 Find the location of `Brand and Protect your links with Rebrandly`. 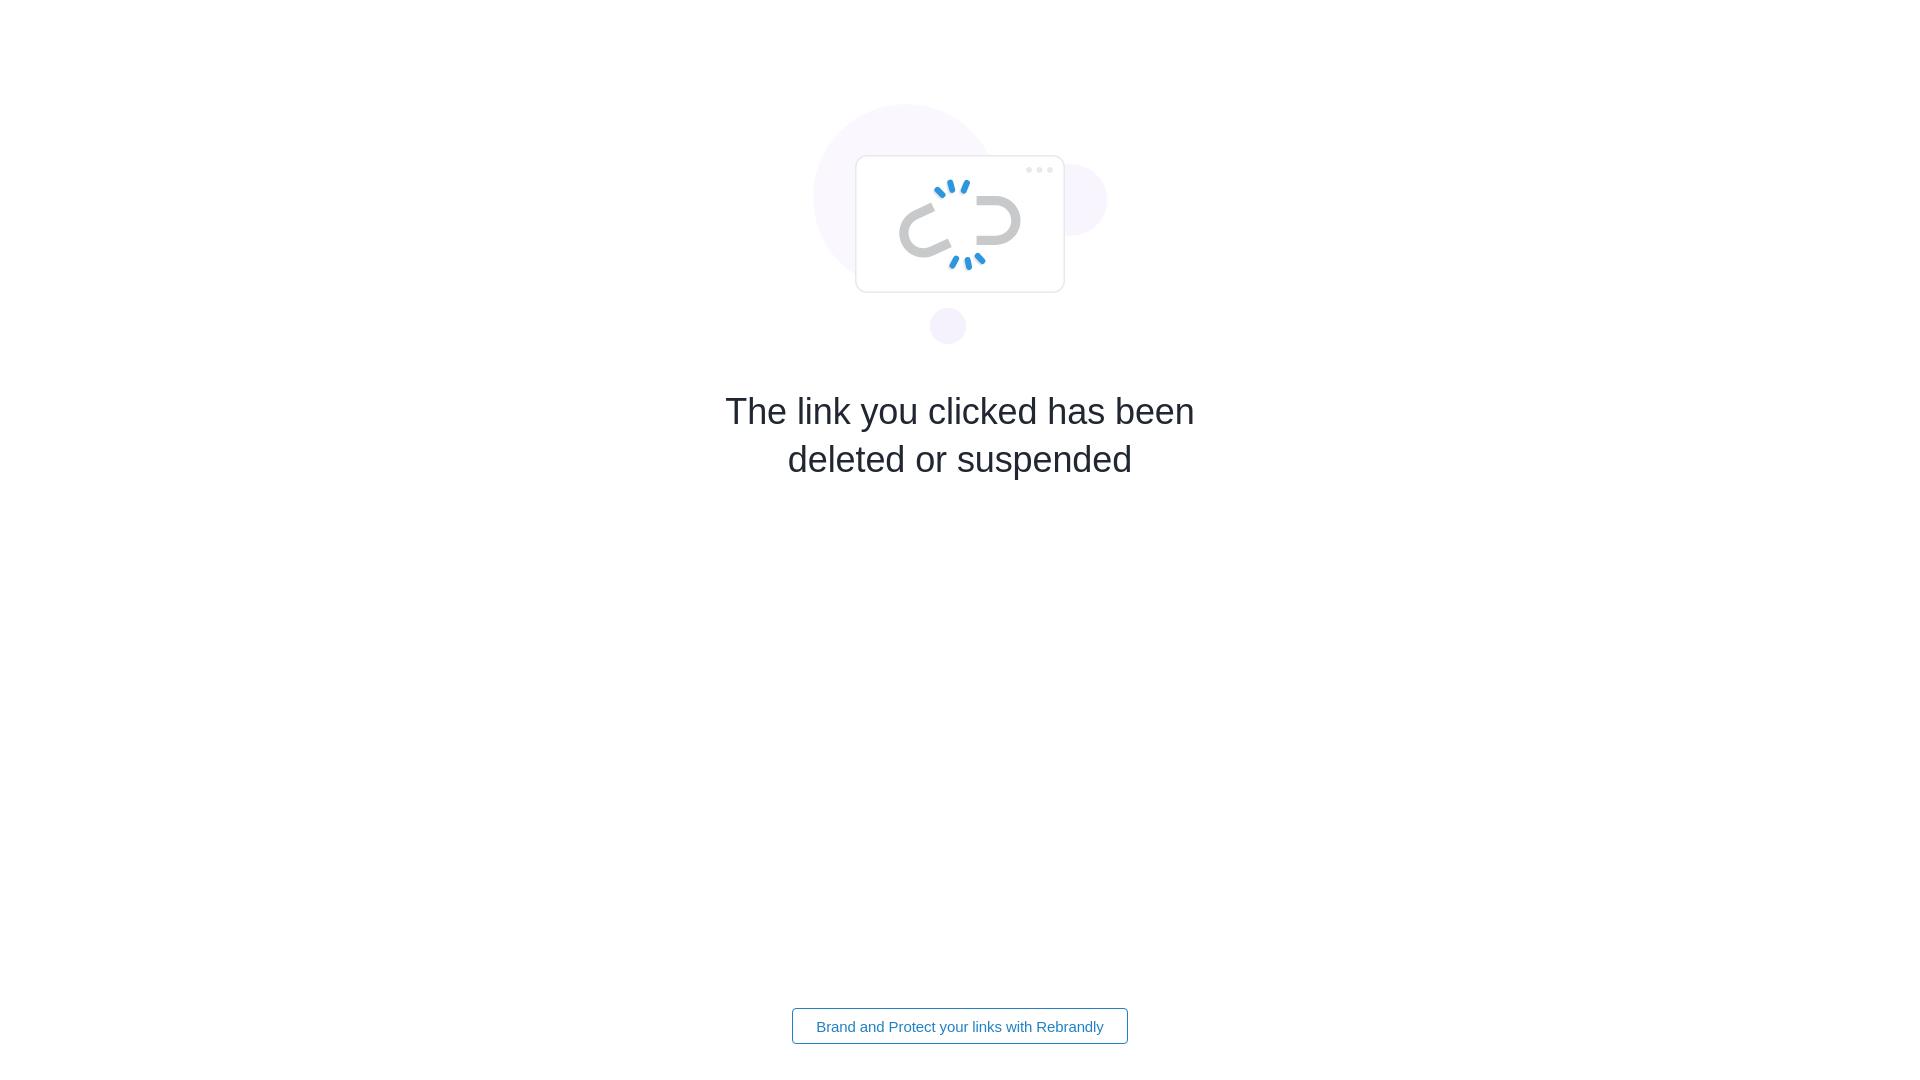

Brand and Protect your links with Rebrandly is located at coordinates (960, 1026).